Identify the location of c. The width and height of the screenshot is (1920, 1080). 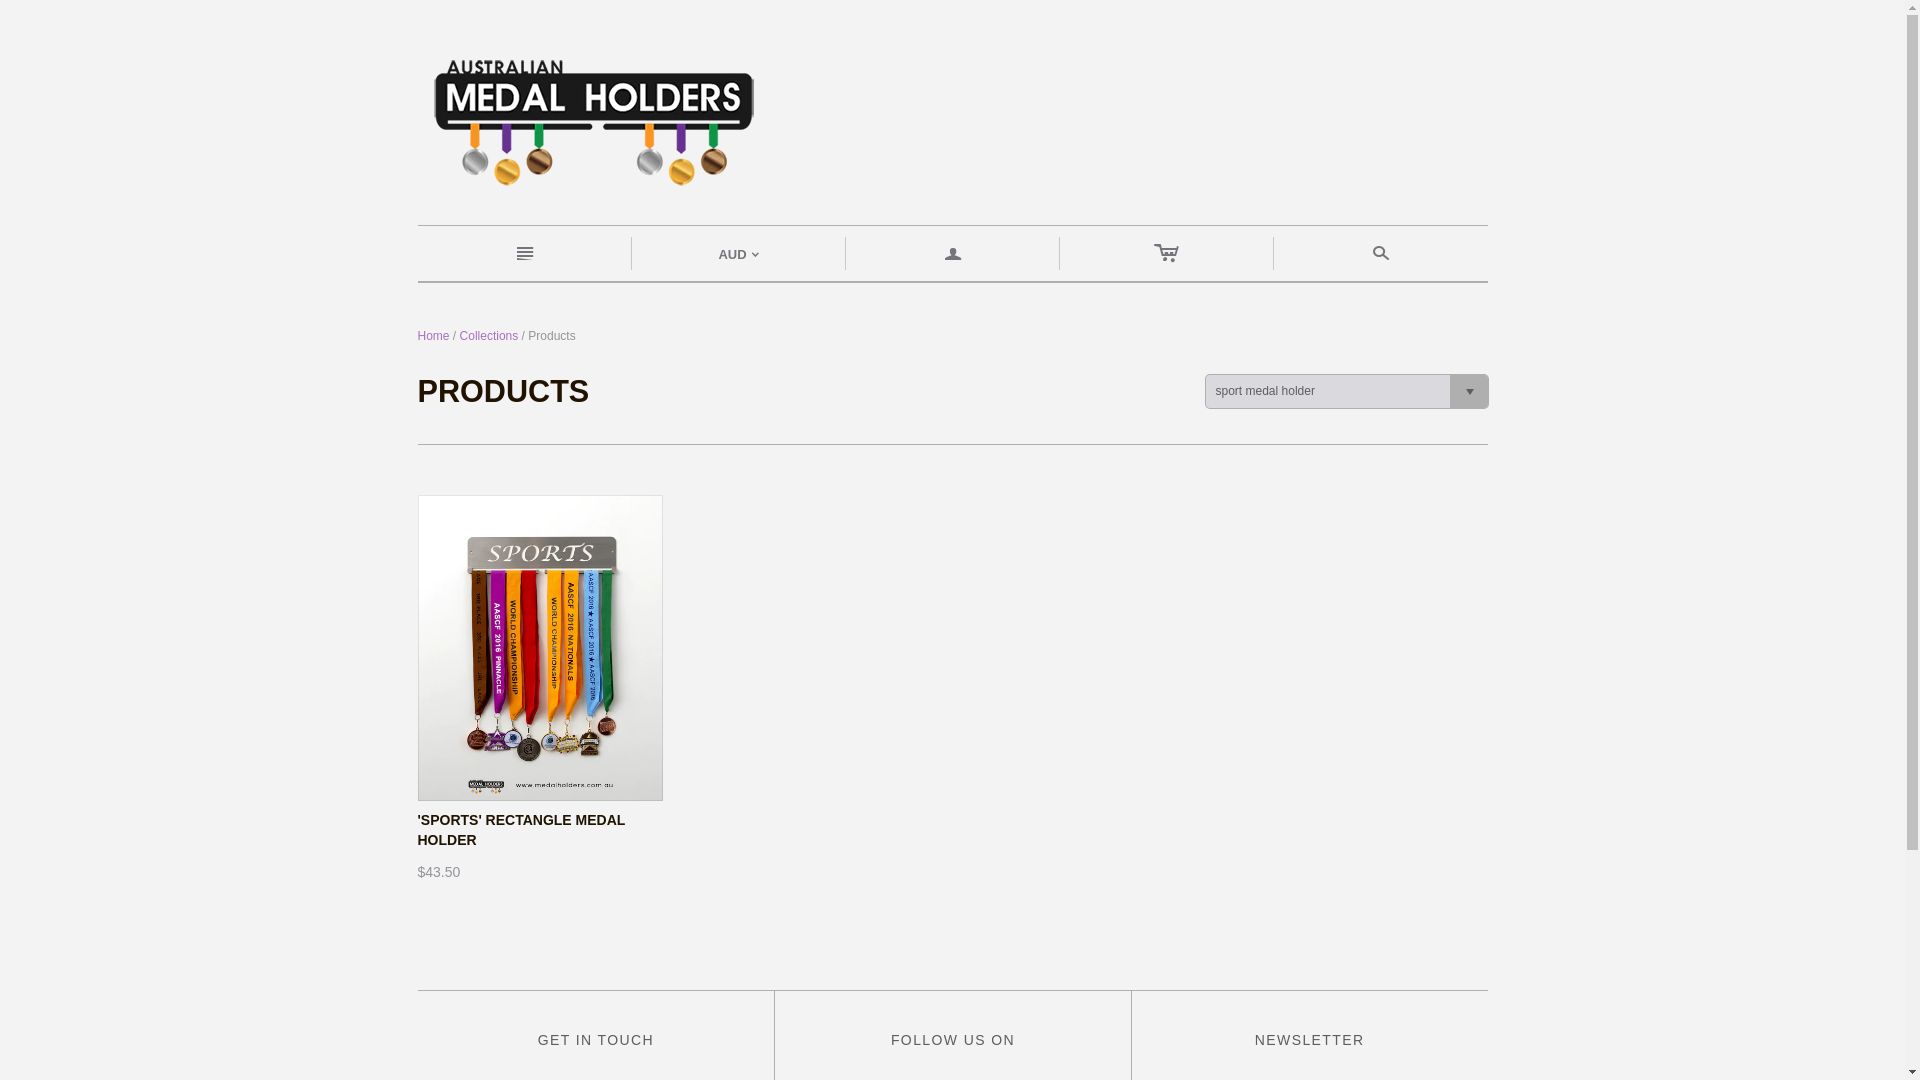
(1167, 254).